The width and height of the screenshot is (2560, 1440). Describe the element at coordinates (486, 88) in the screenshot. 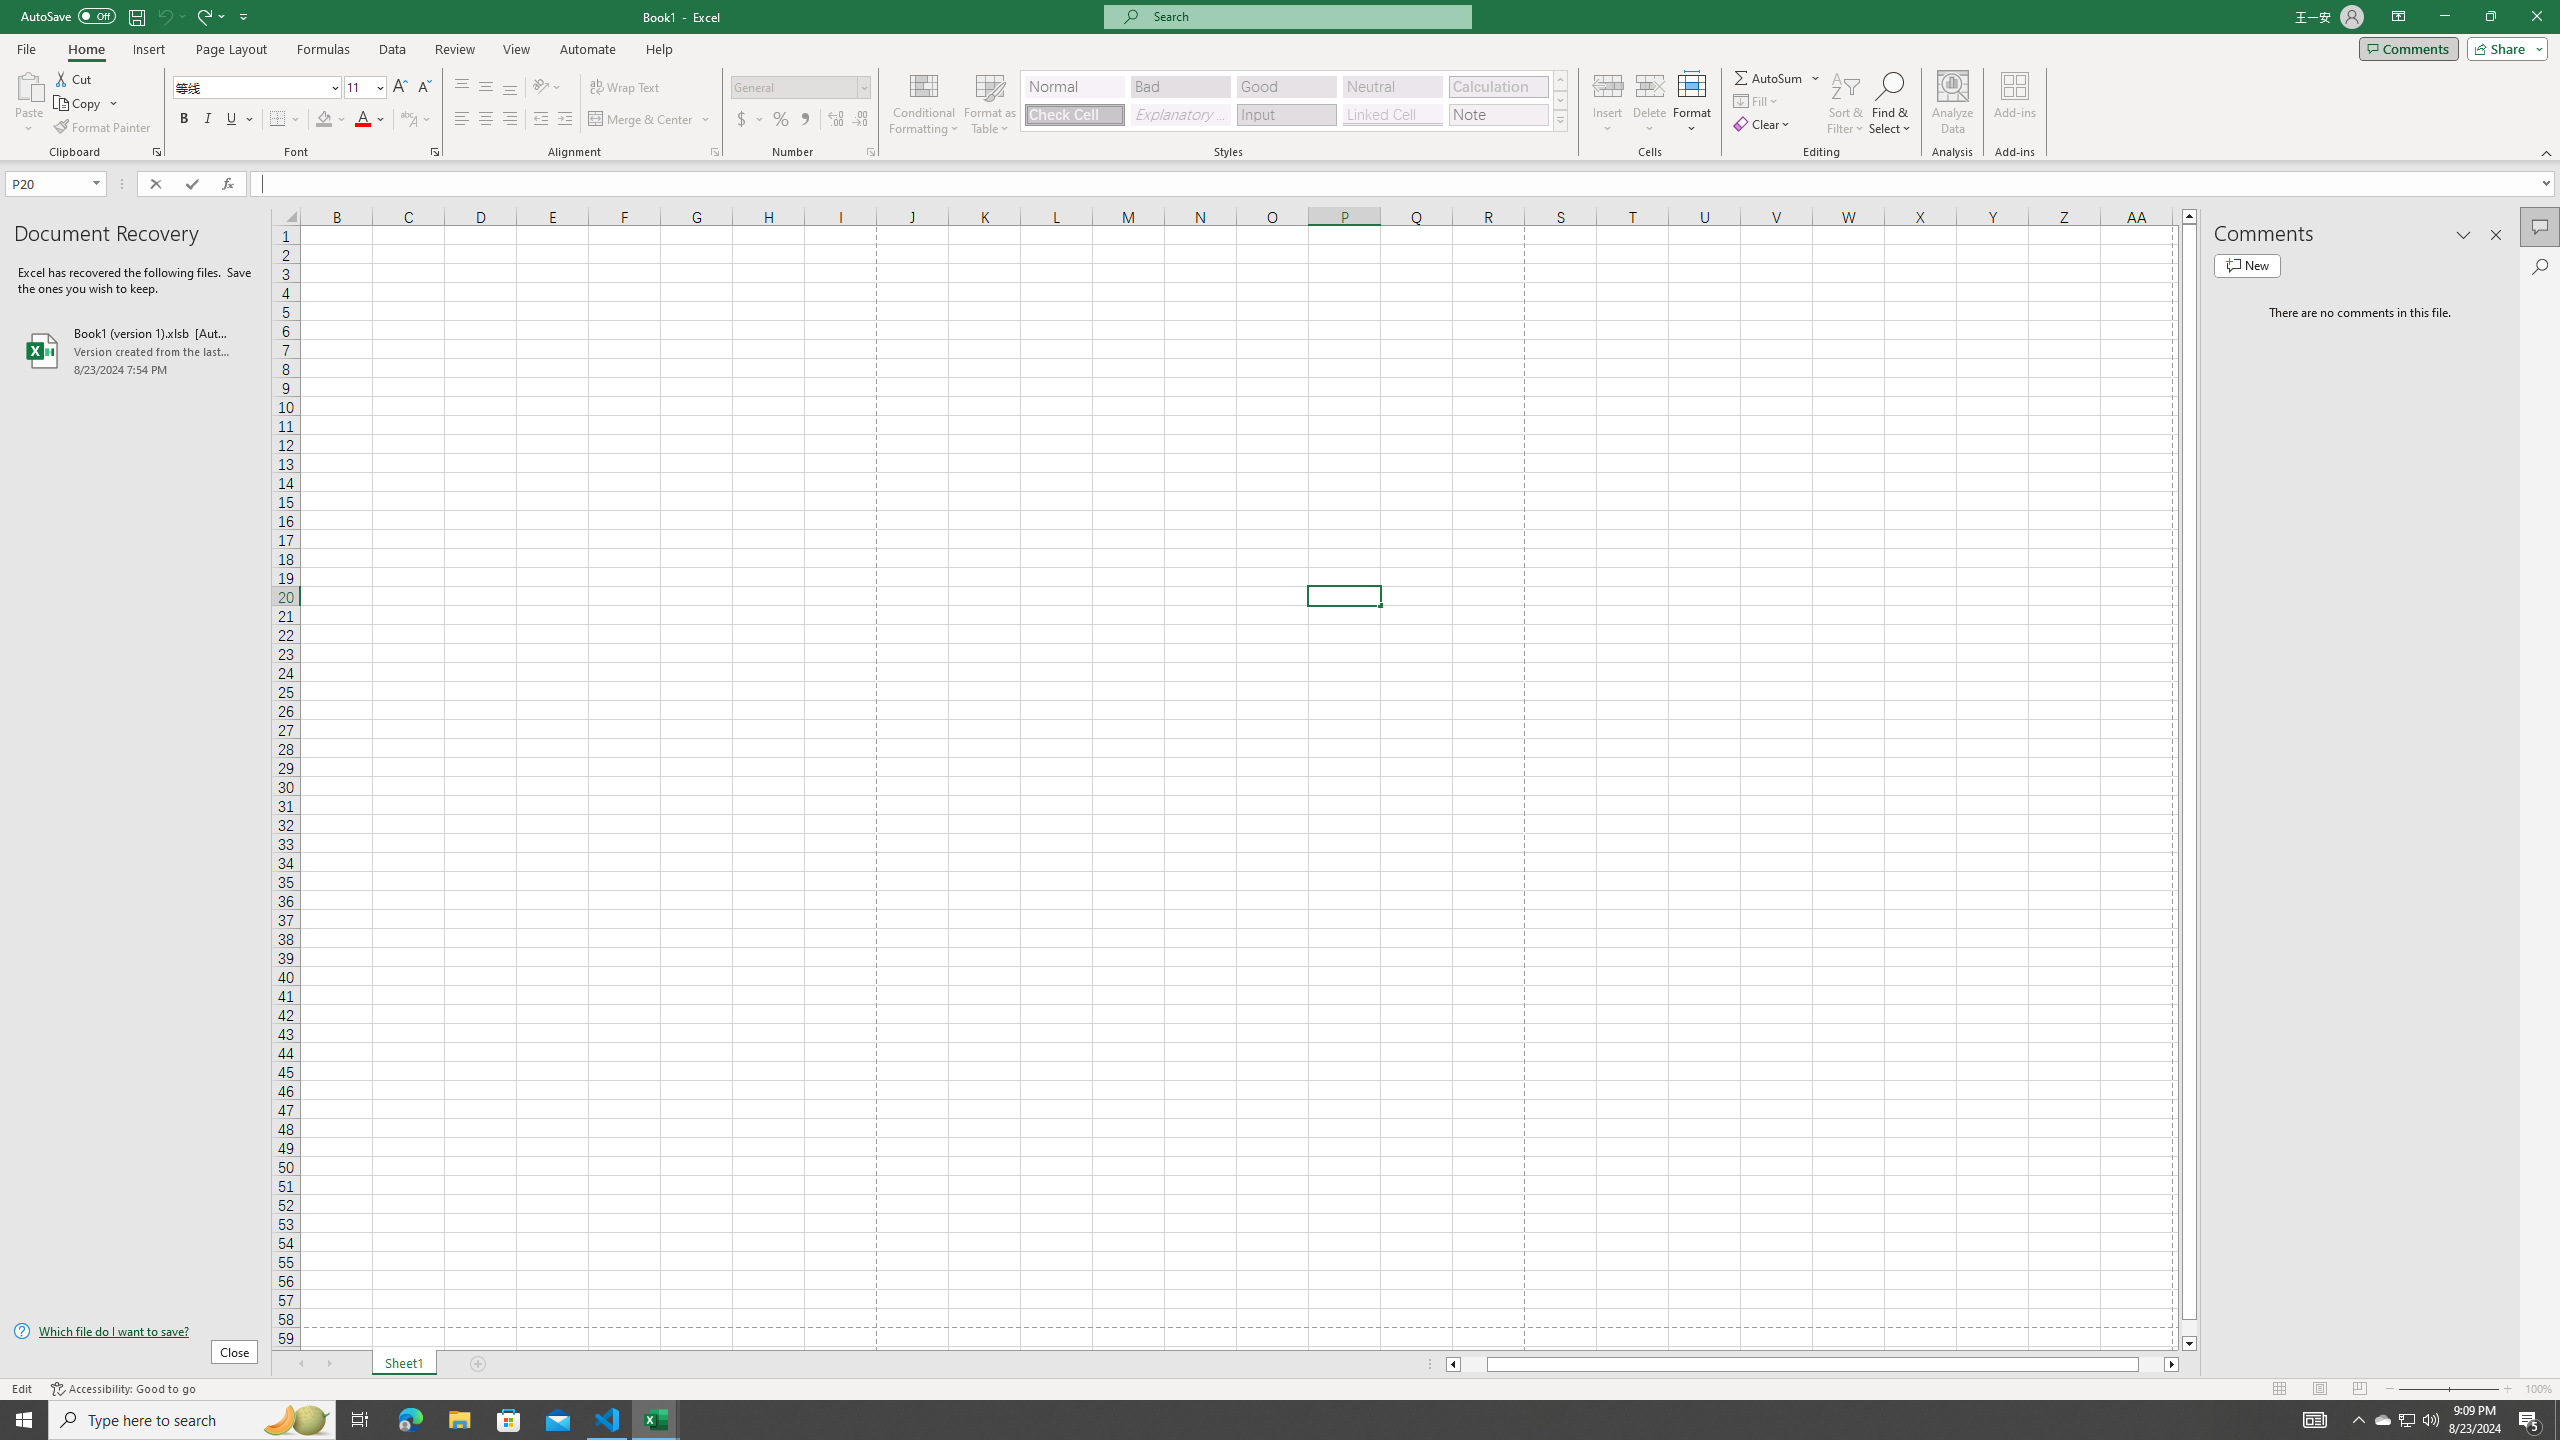

I see `Middle Align` at that location.